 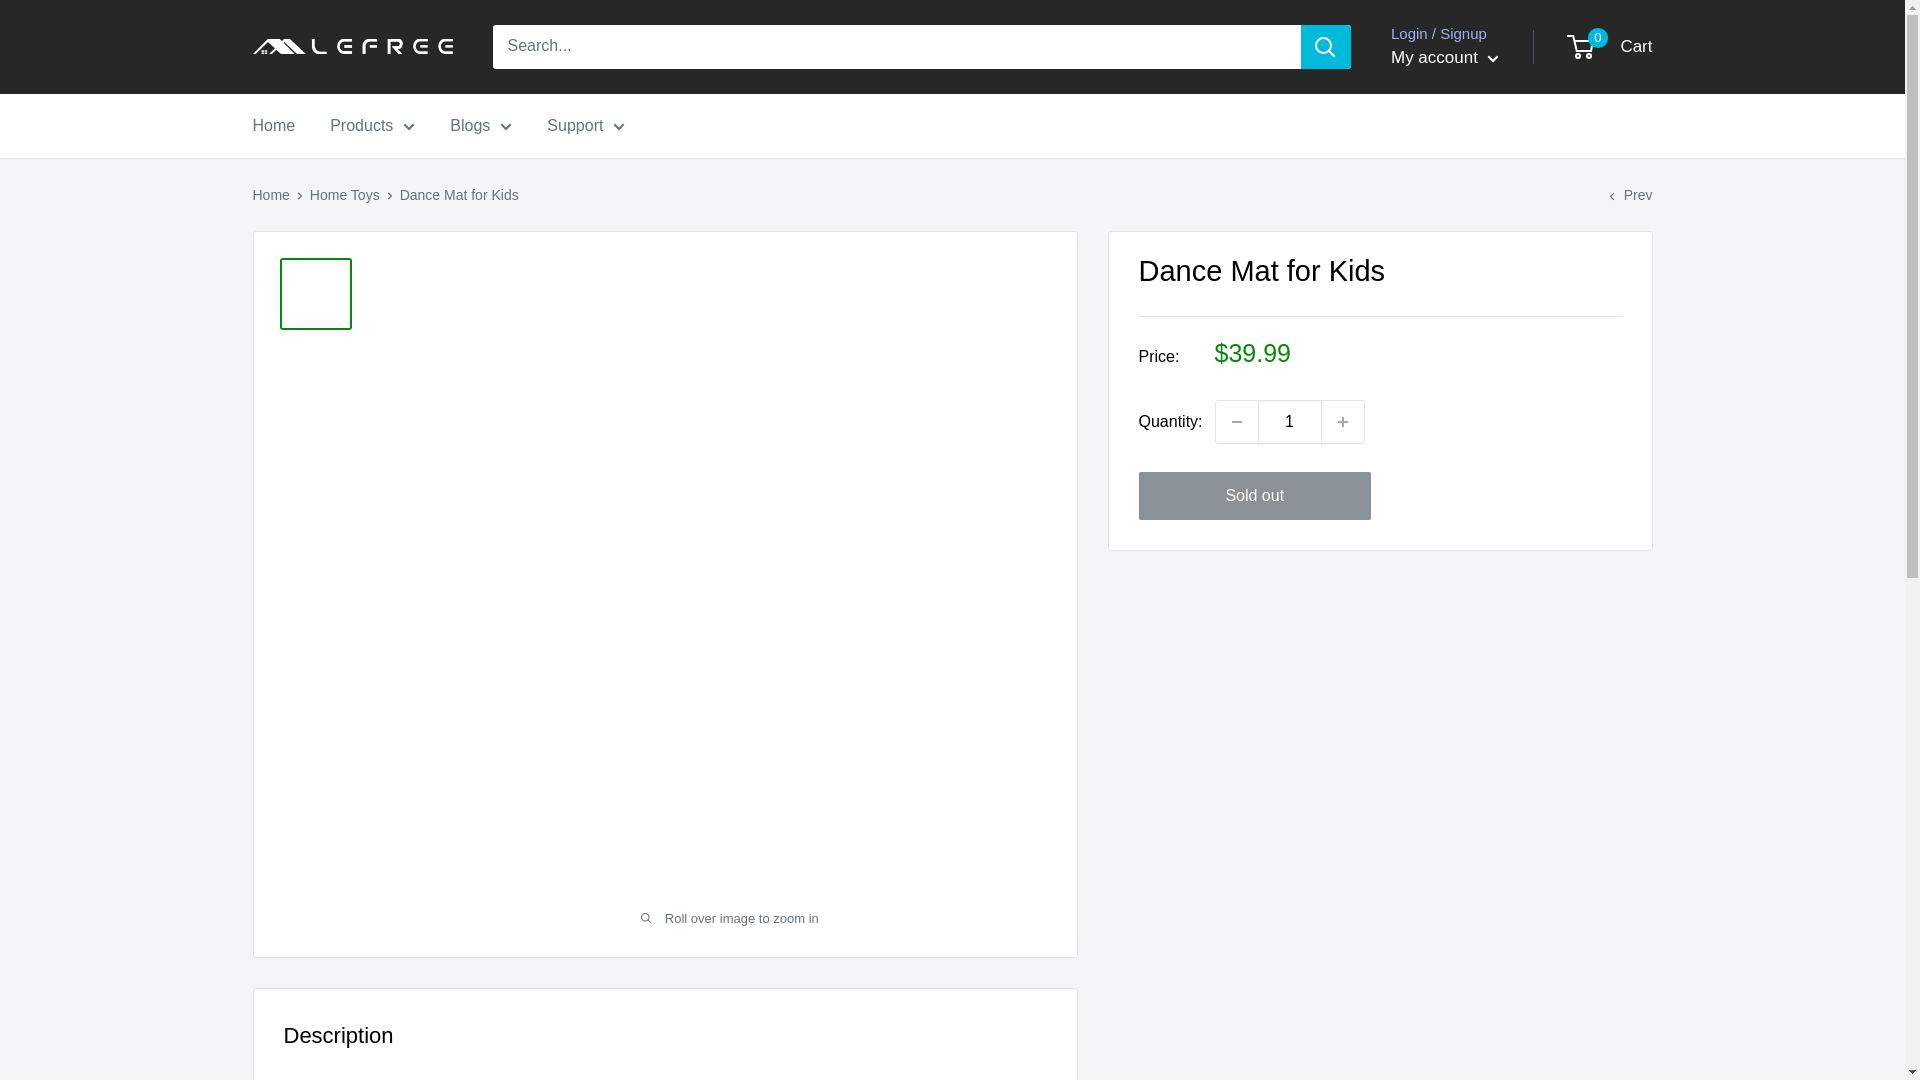 I want to click on Lefree, so click(x=351, y=46).